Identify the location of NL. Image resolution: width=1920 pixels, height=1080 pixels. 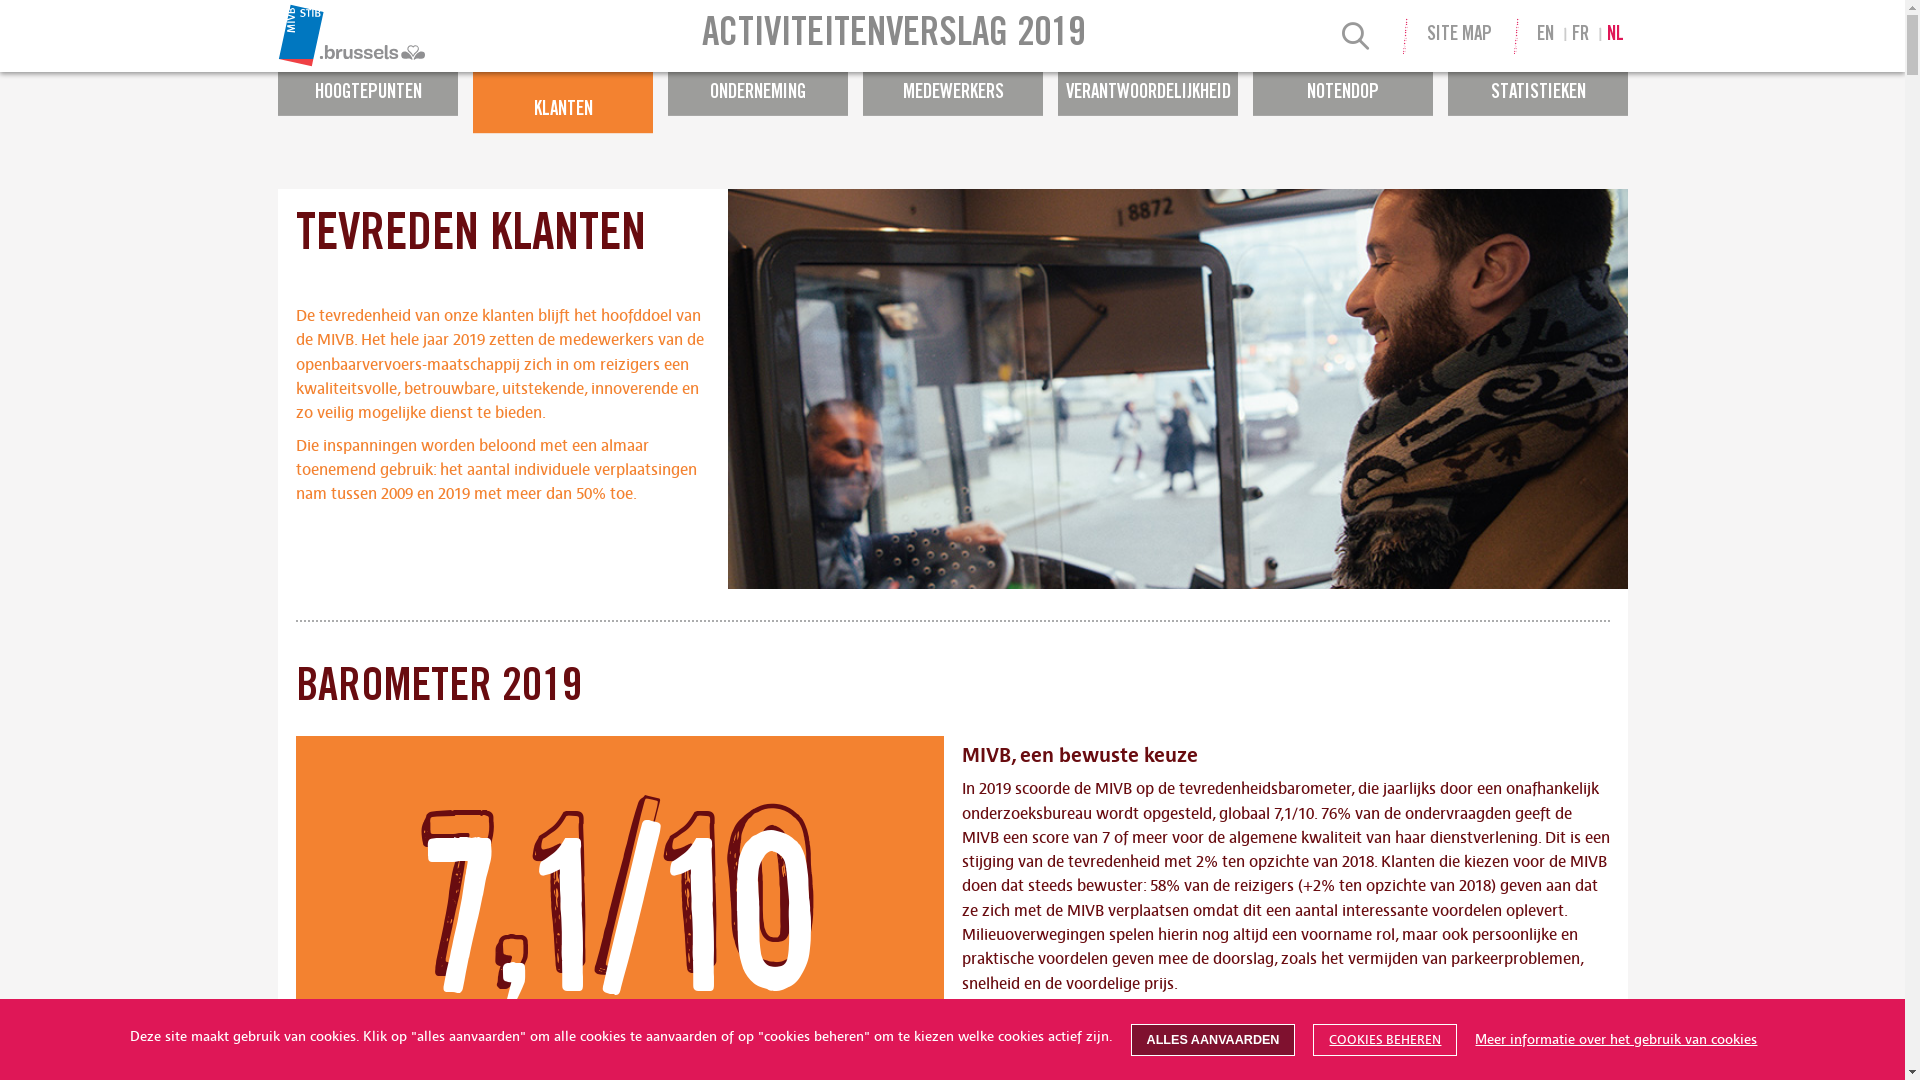
(1616, 36).